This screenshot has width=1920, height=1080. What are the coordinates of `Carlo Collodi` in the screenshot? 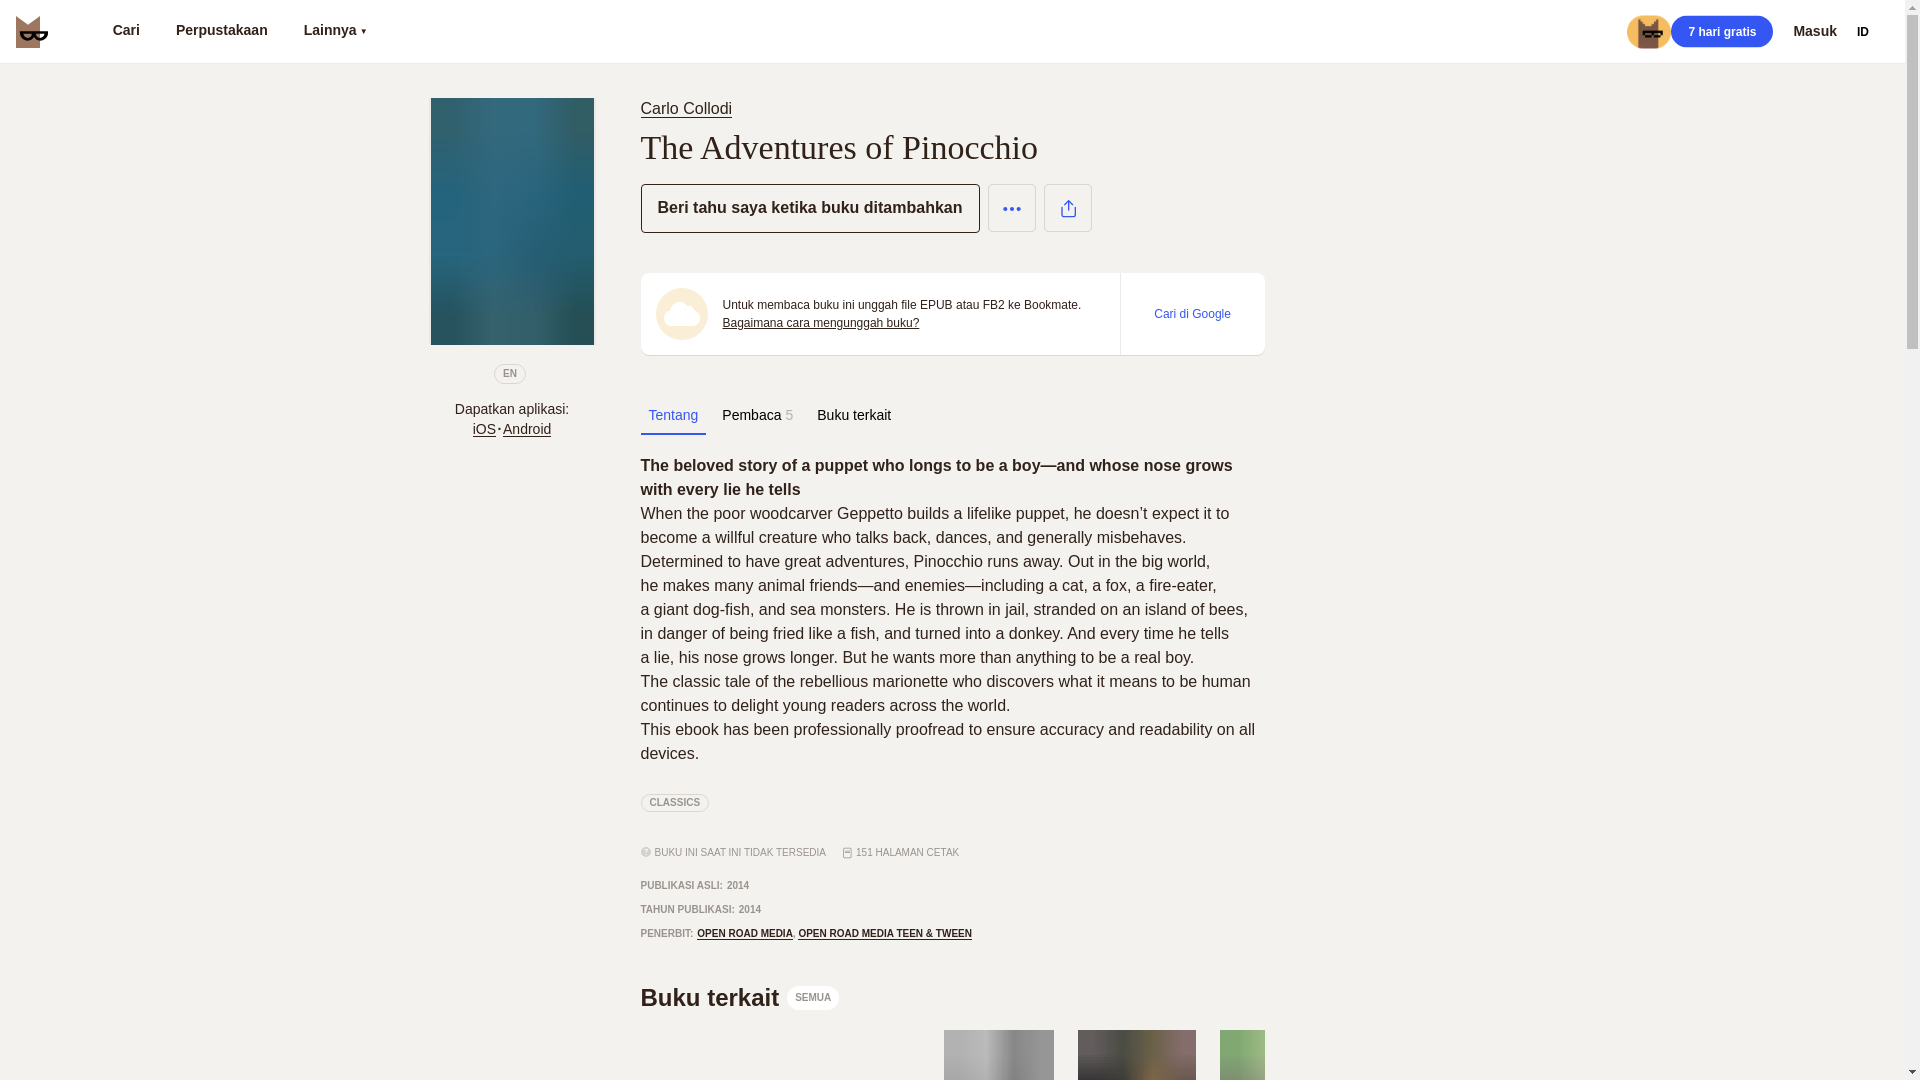 It's located at (999, 1055).